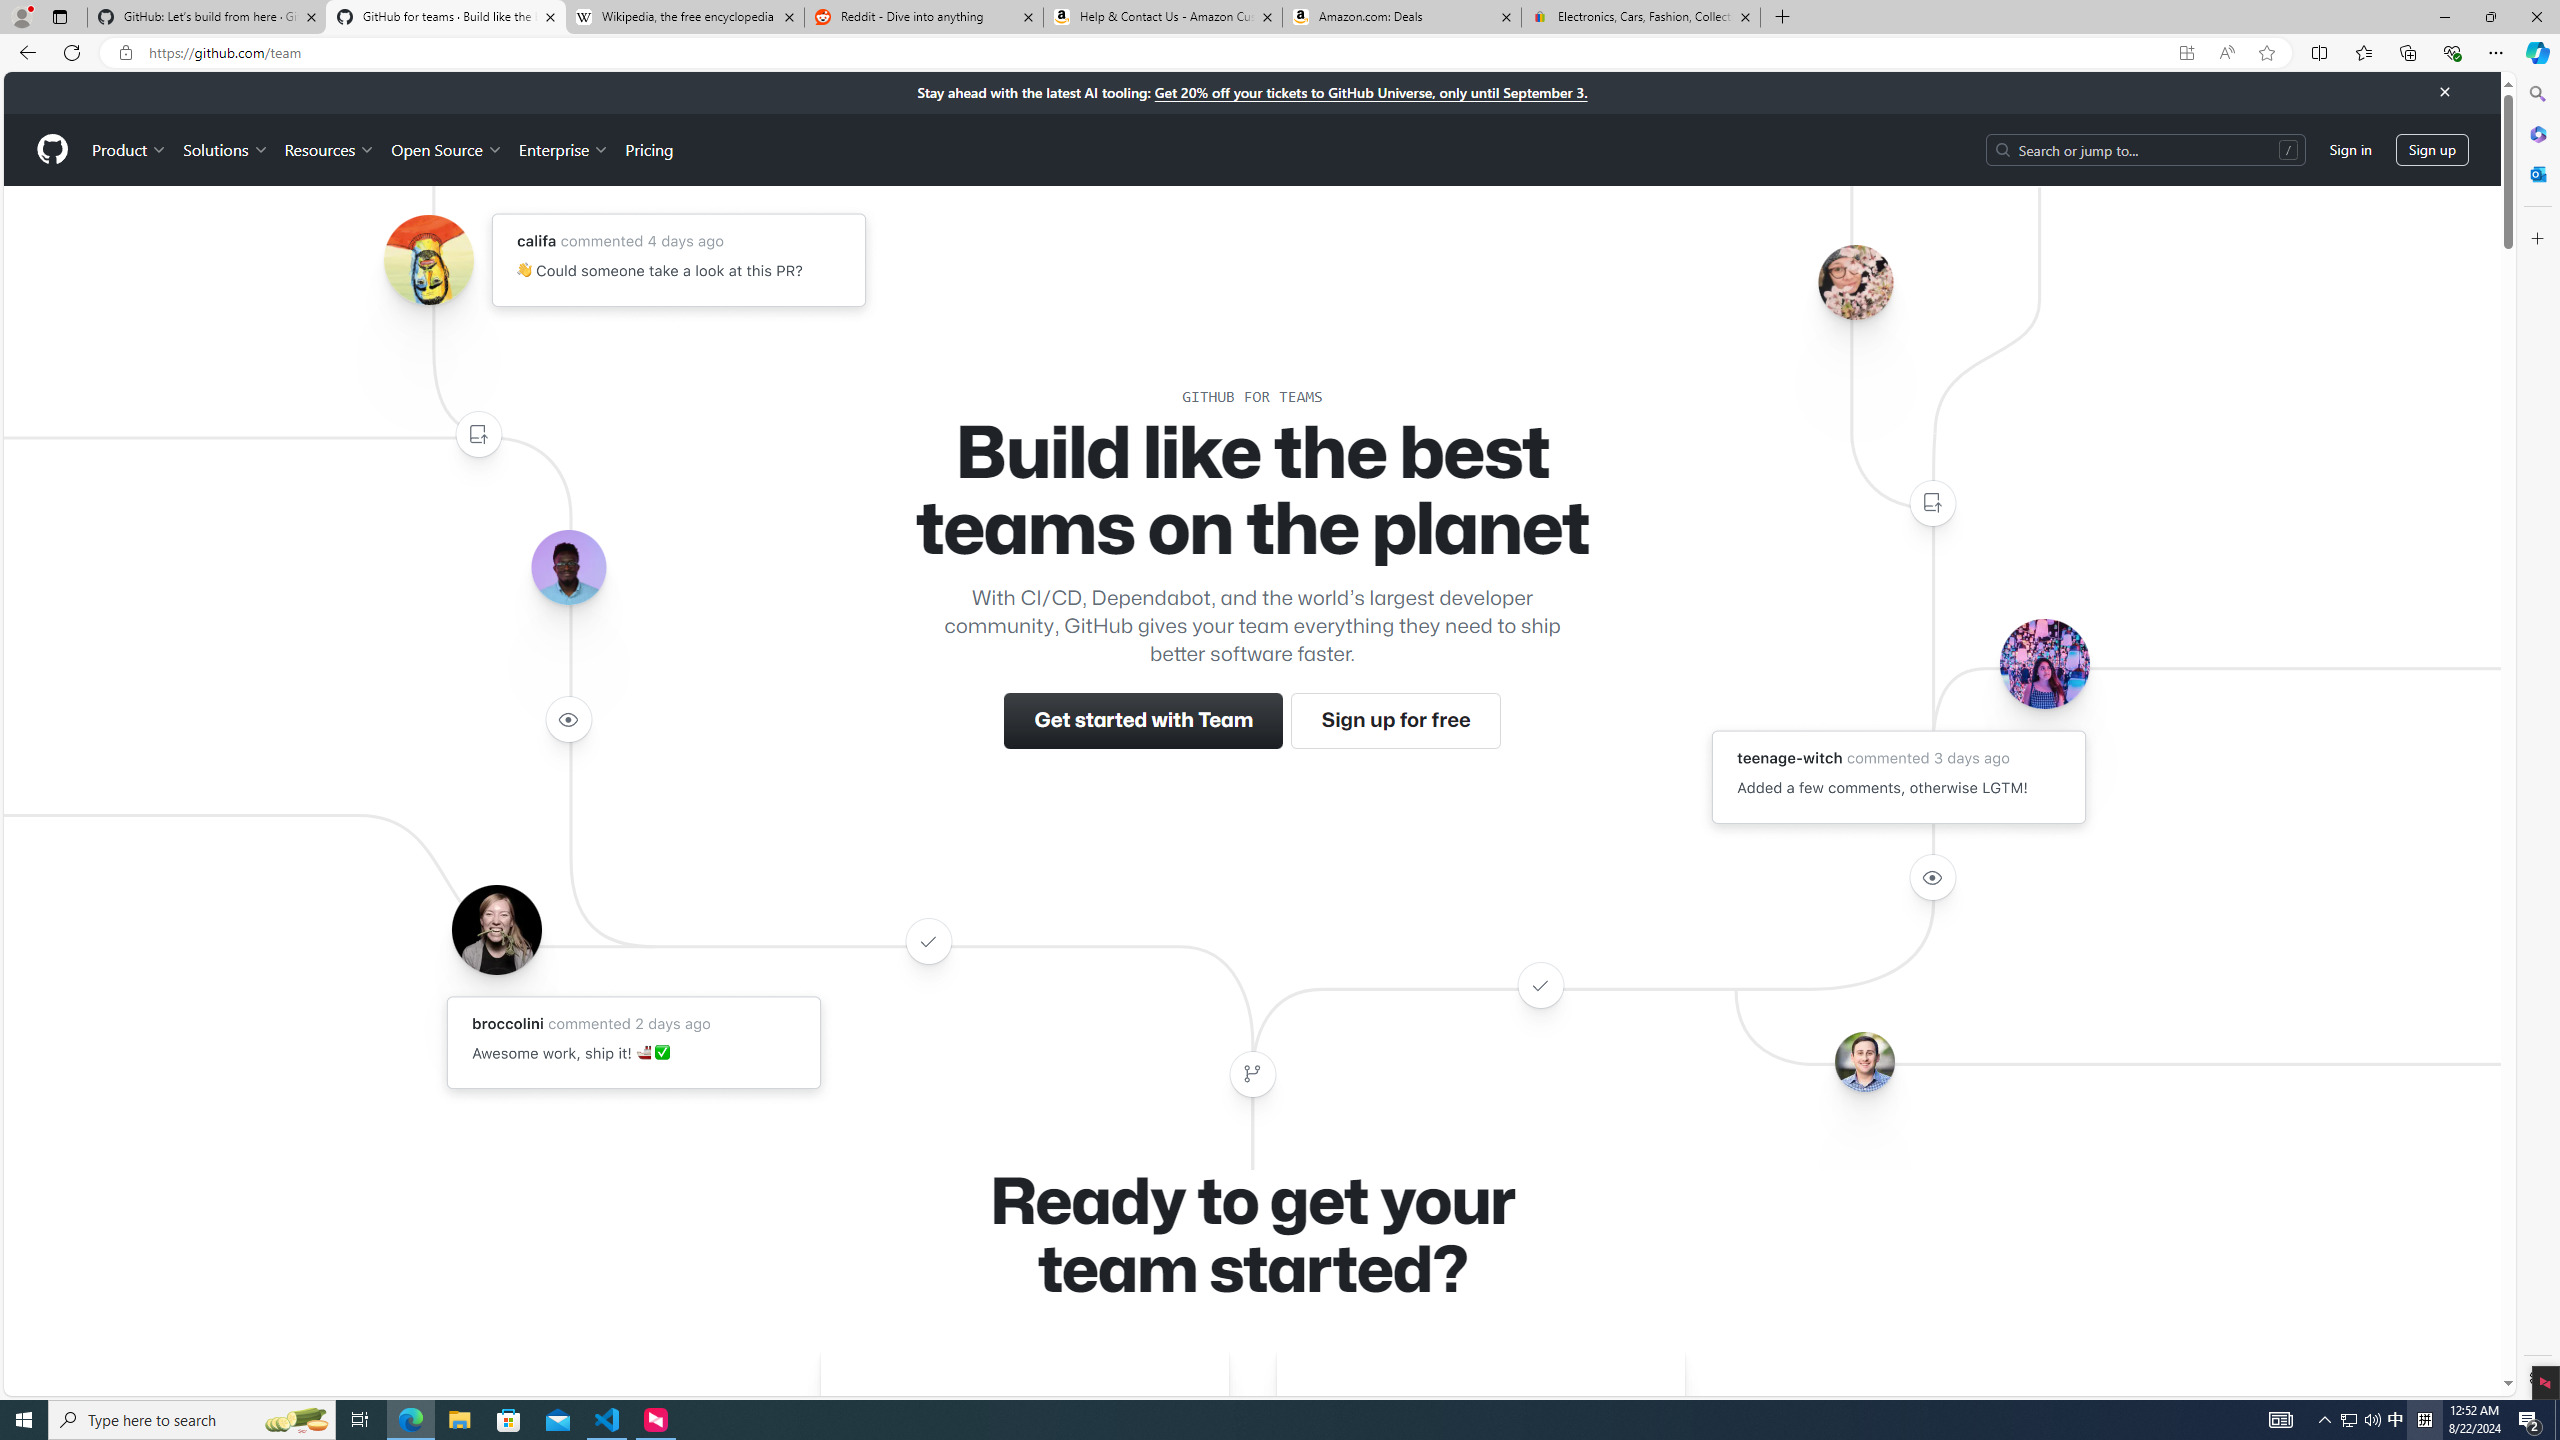 The height and width of the screenshot is (1440, 2560). Describe the element at coordinates (330, 149) in the screenshot. I see `Resources` at that location.